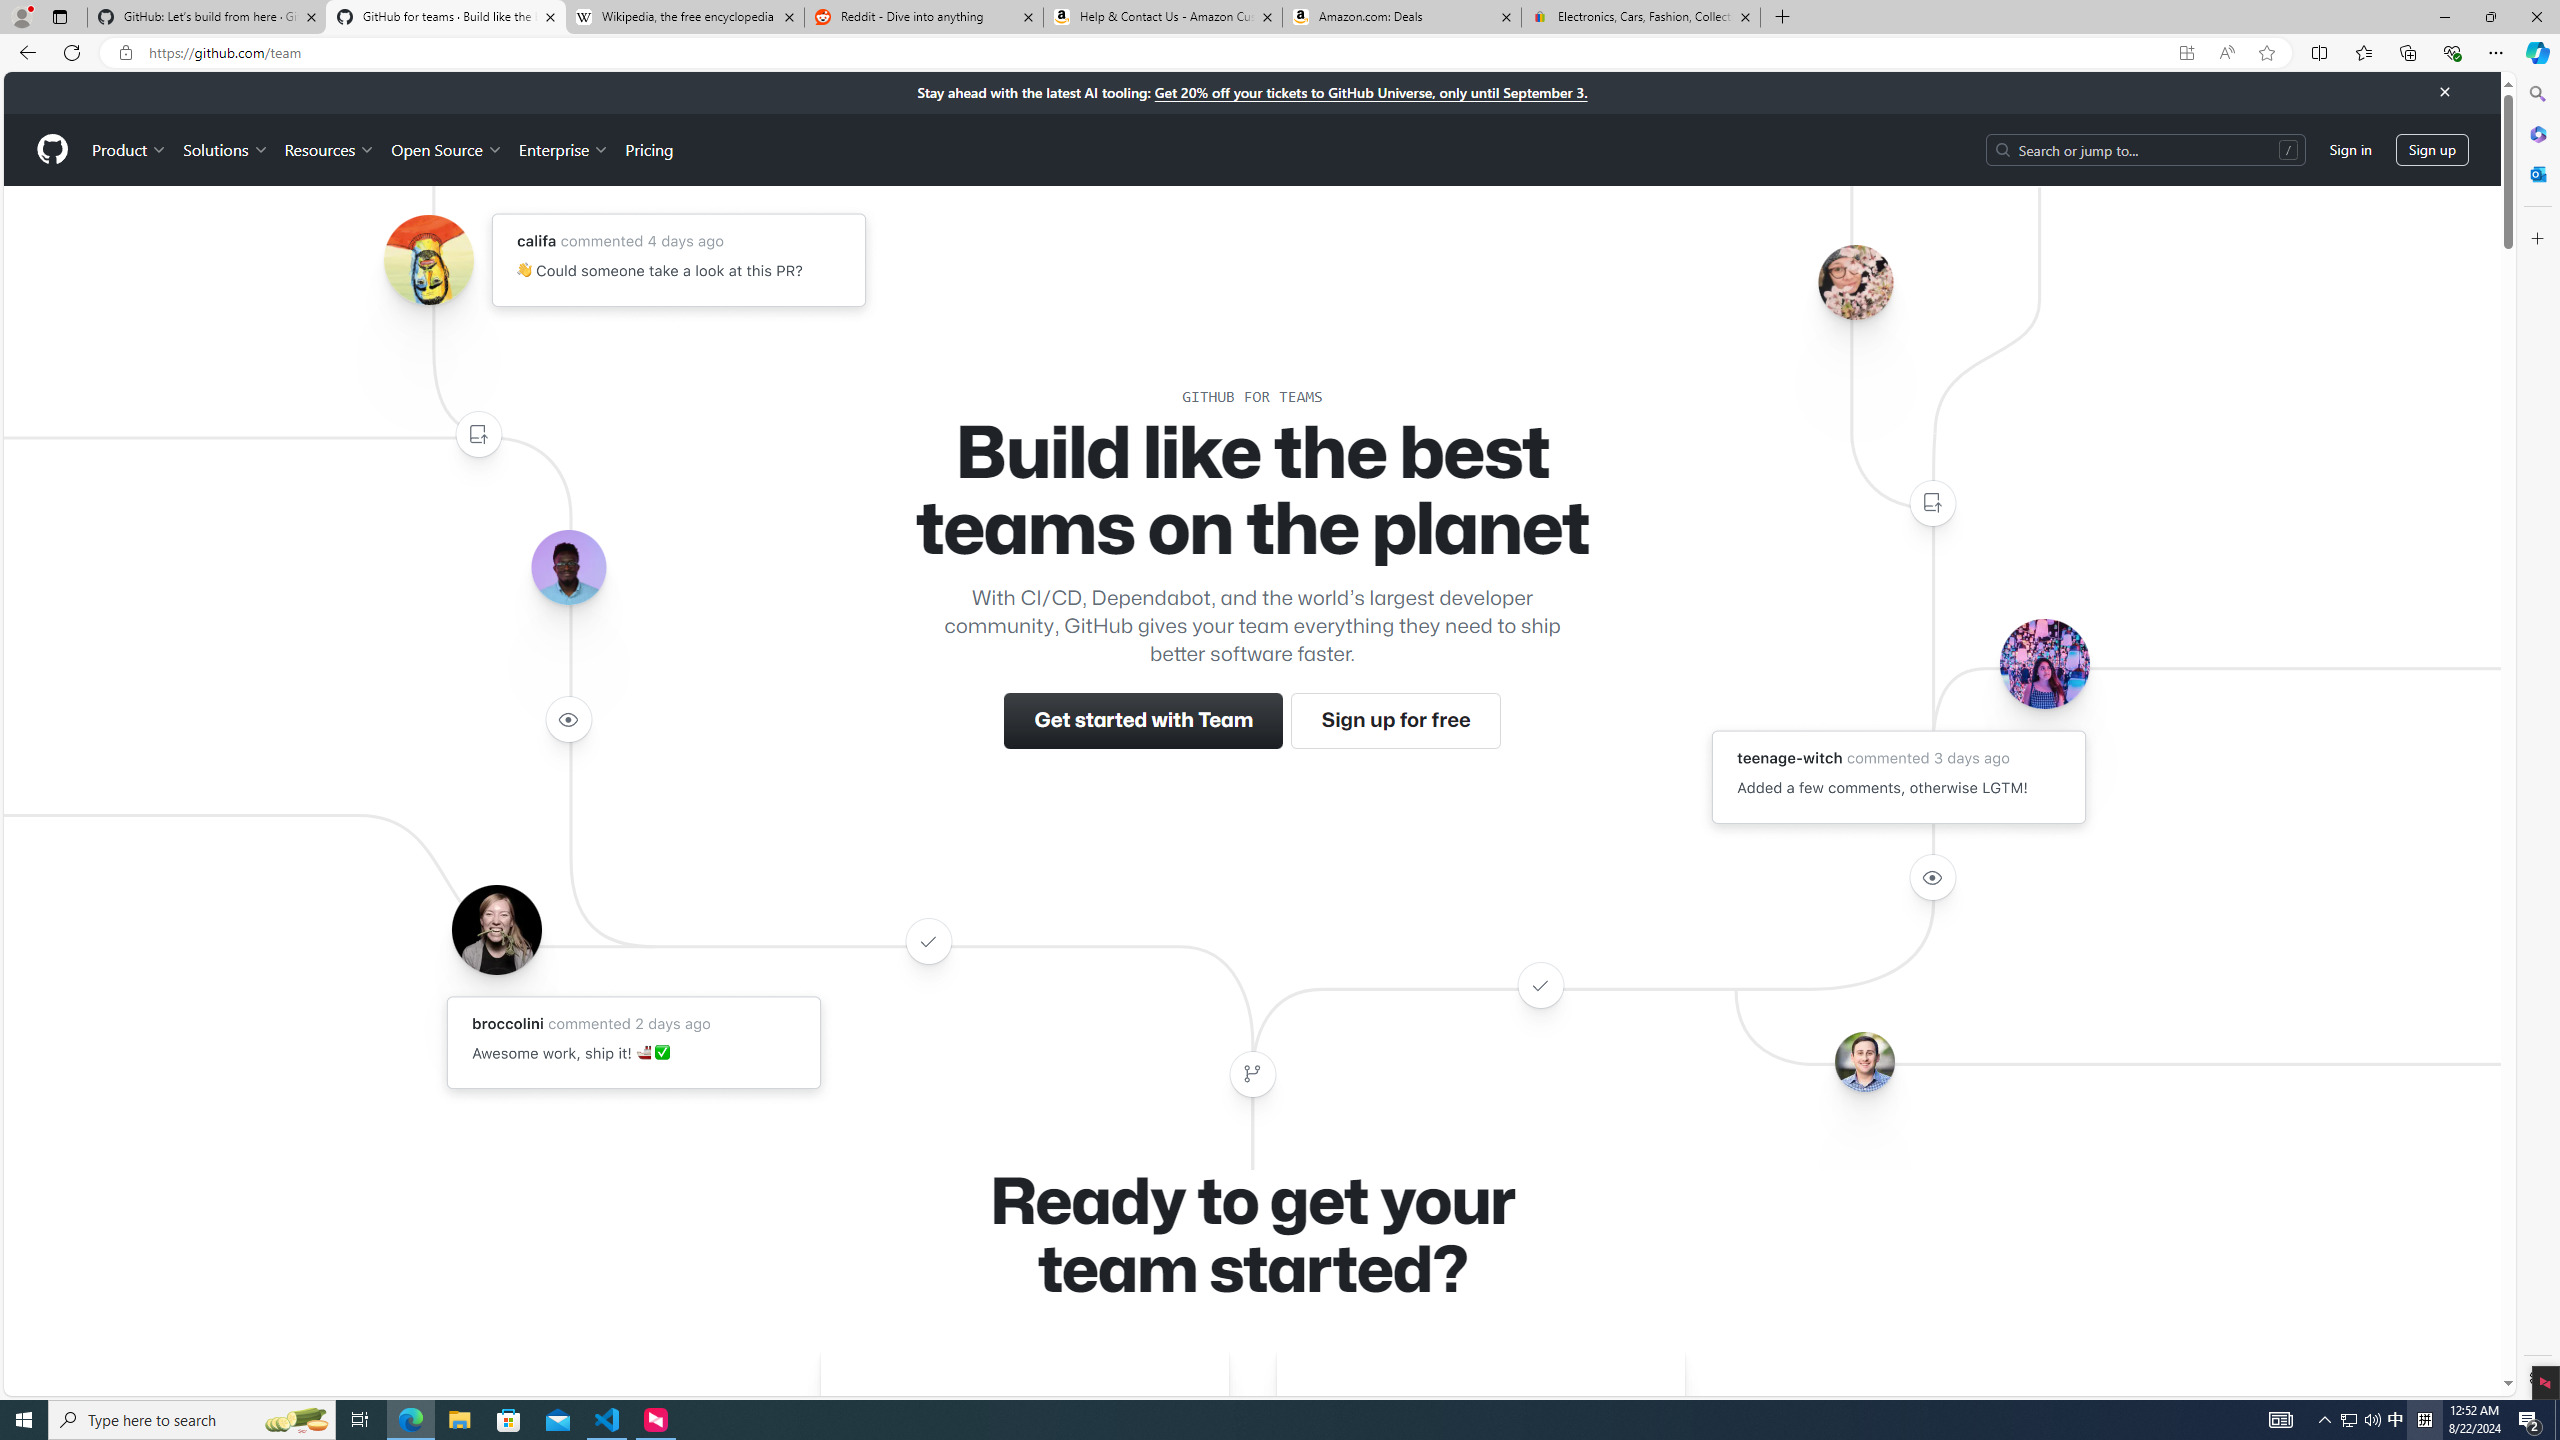 The height and width of the screenshot is (1440, 2560). Describe the element at coordinates (330, 149) in the screenshot. I see `Resources` at that location.